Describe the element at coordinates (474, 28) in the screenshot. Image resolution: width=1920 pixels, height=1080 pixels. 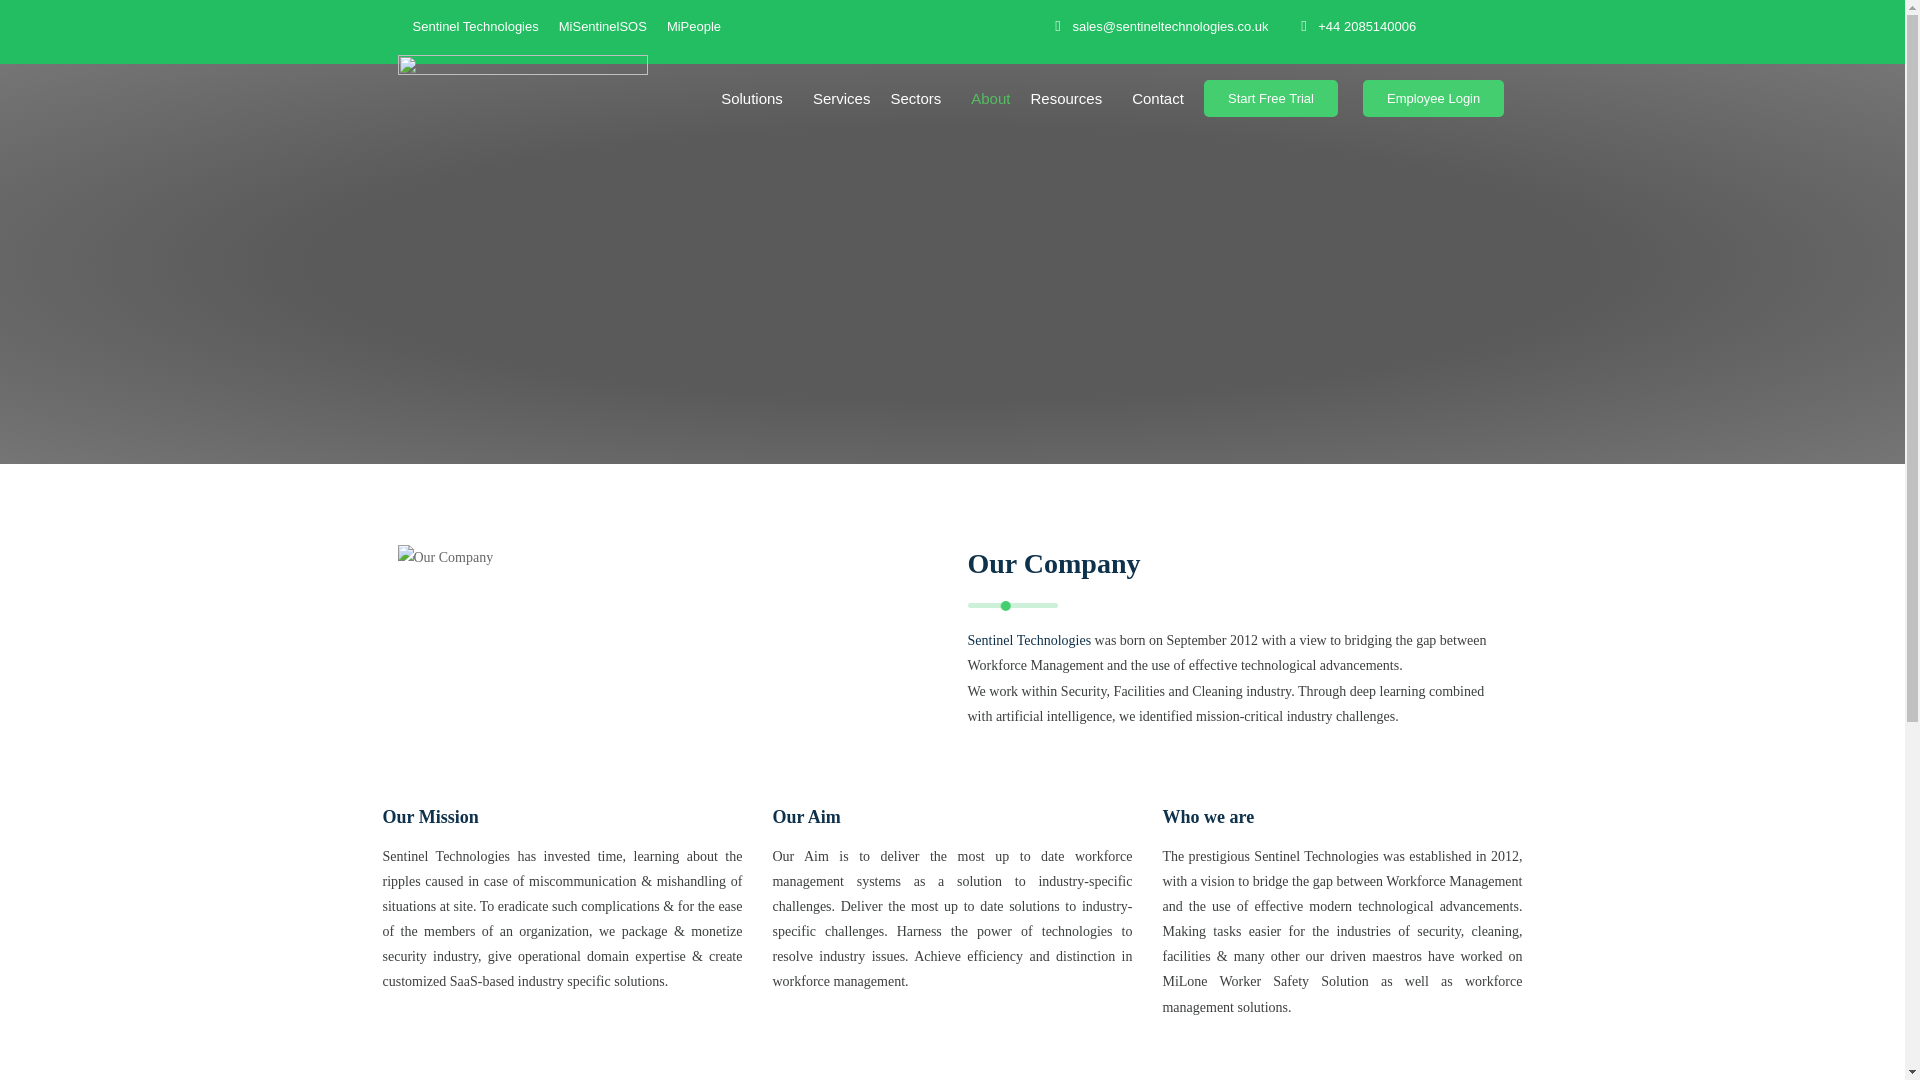
I see `Sentinel Technologies` at that location.